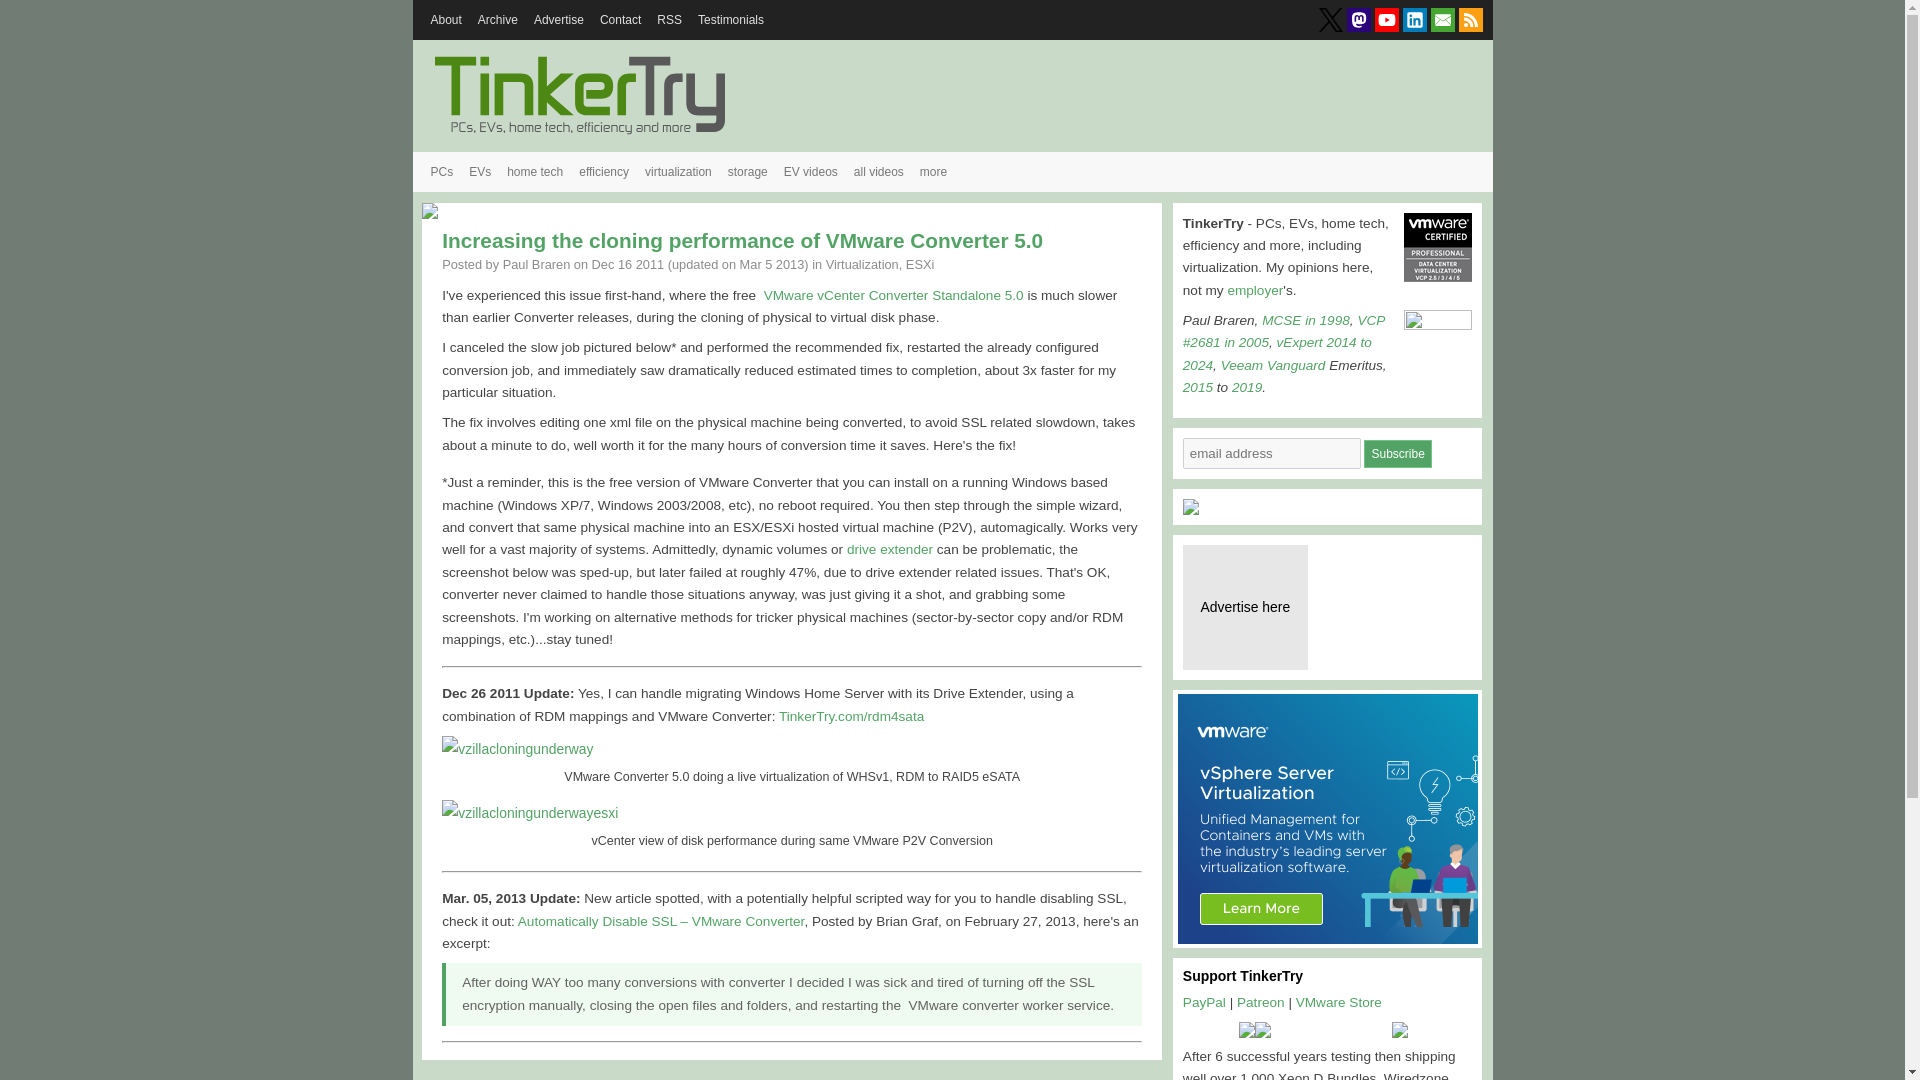  Describe the element at coordinates (742, 238) in the screenshot. I see `Increasing the cloning performance of VMware Converter 5.0` at that location.